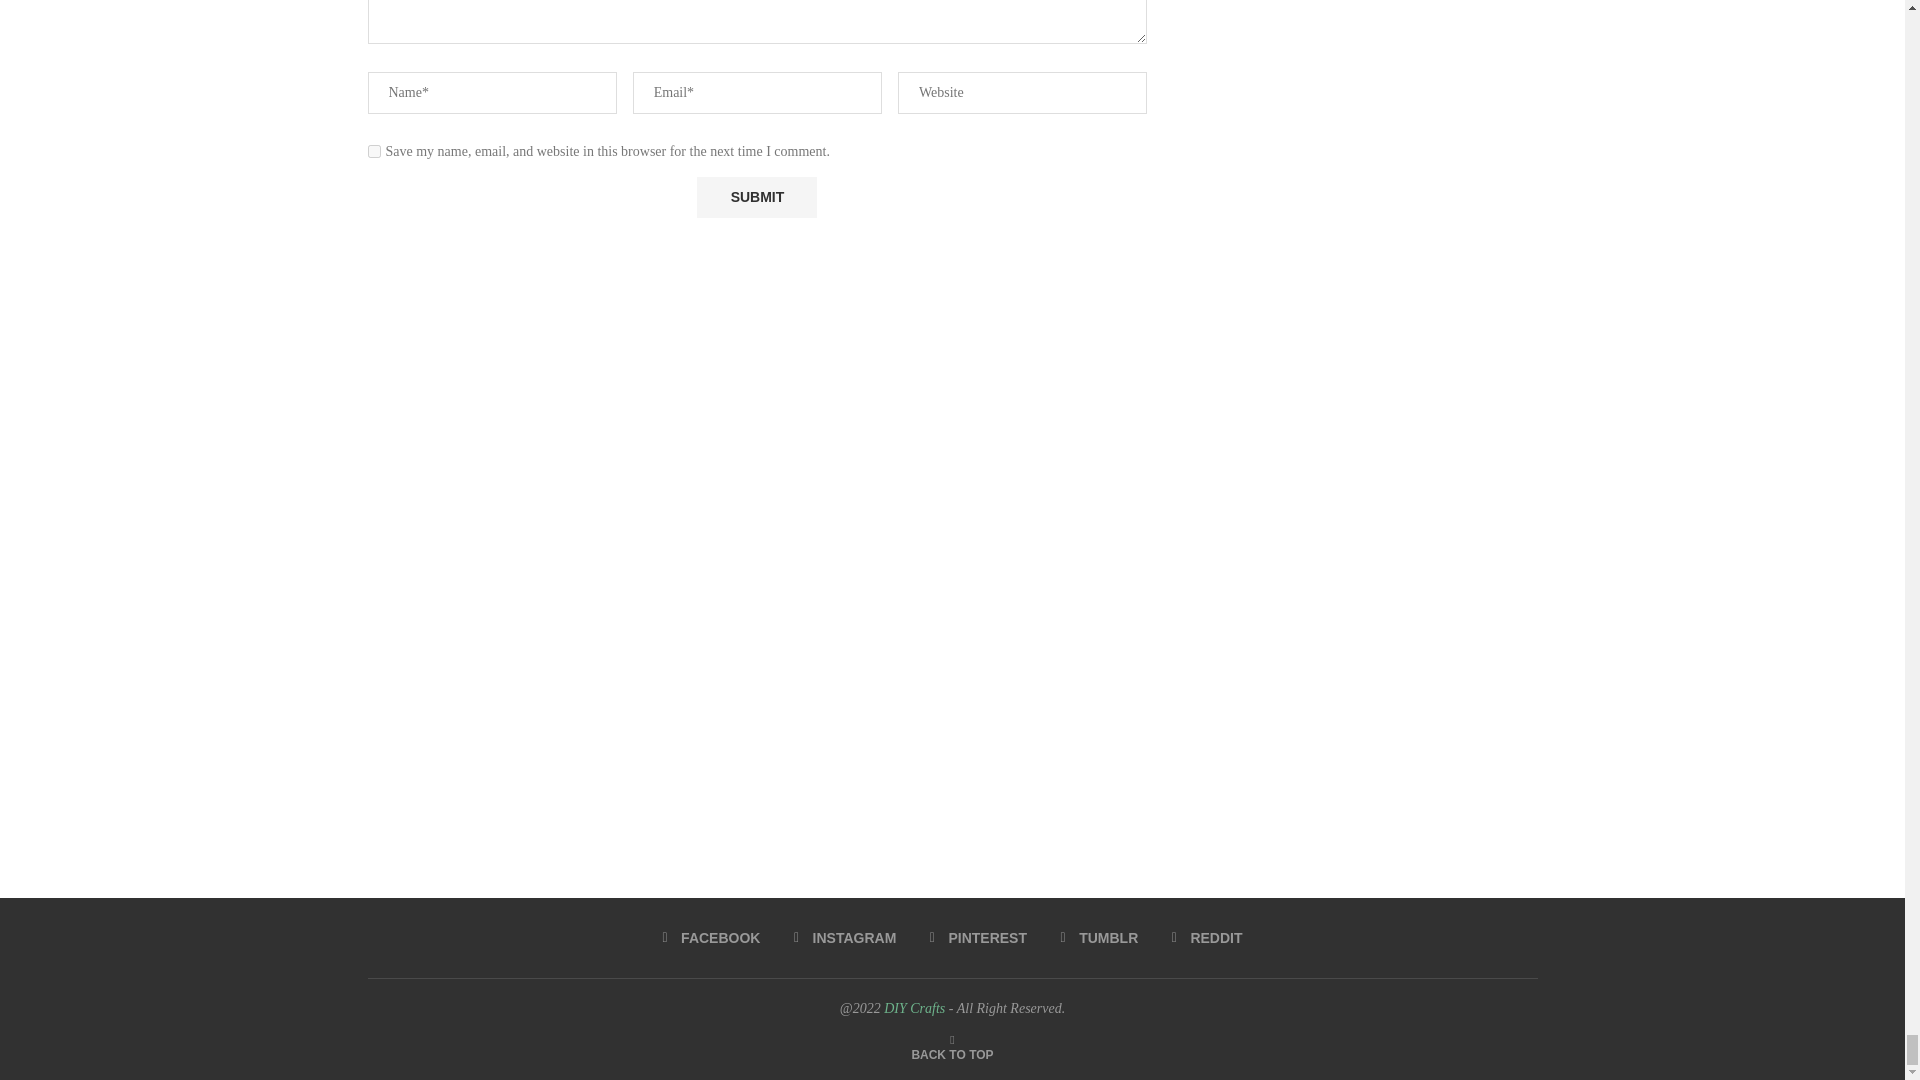  What do you see at coordinates (374, 150) in the screenshot?
I see `yes` at bounding box center [374, 150].